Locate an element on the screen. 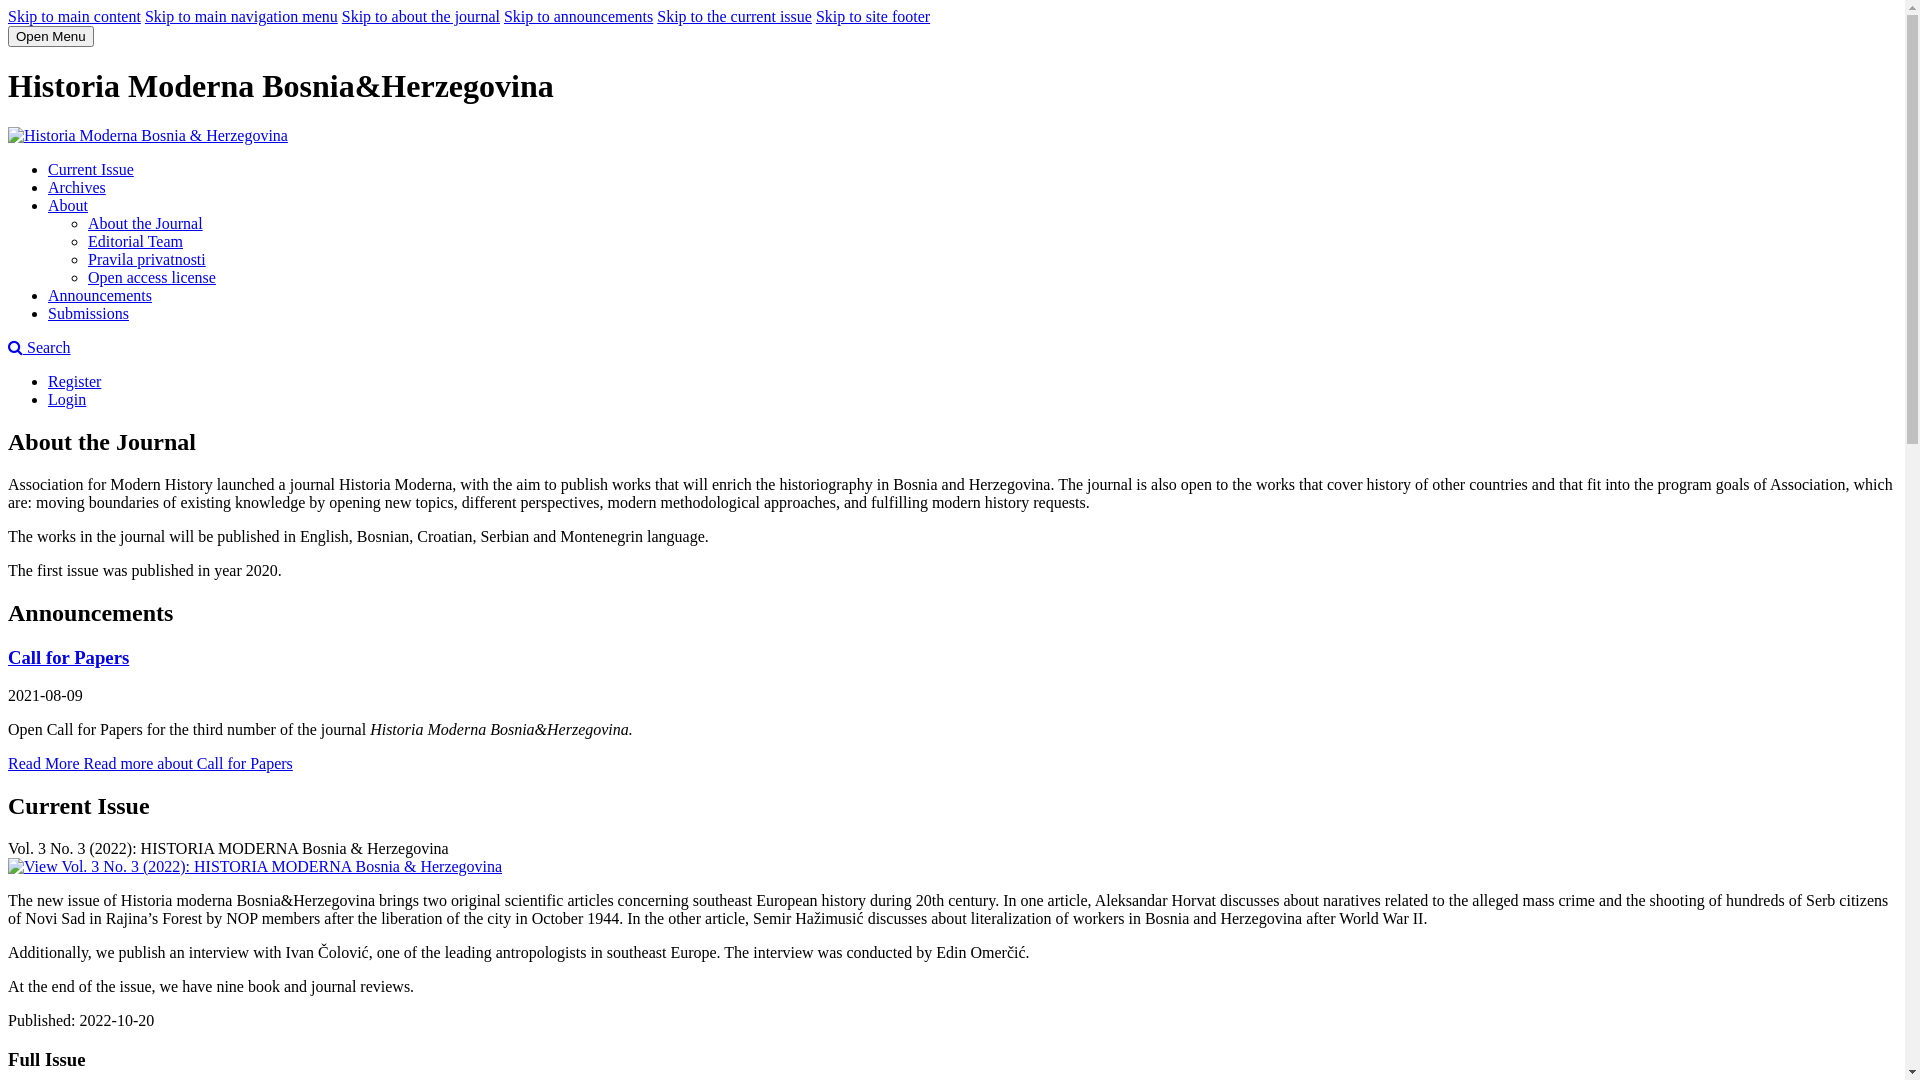 This screenshot has width=1920, height=1080. Announcements is located at coordinates (100, 296).